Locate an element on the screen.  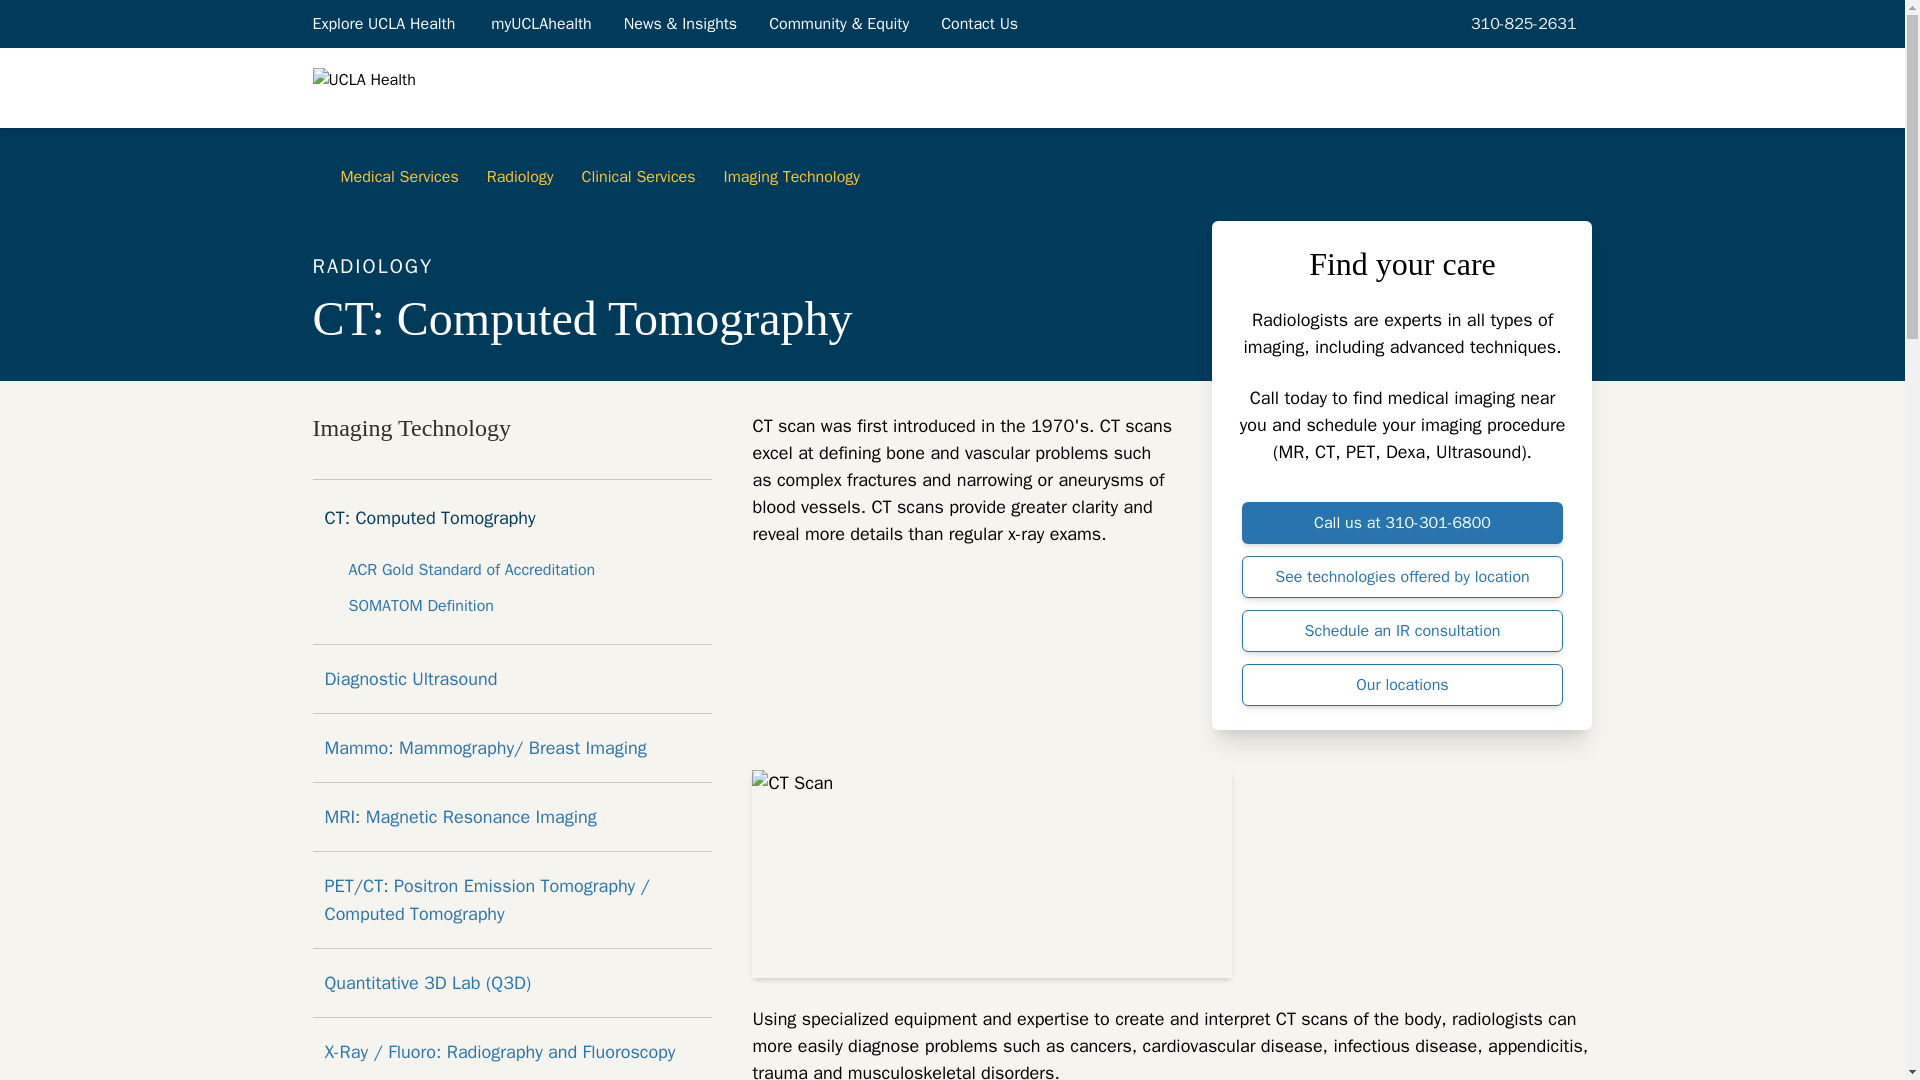
310-825-2631 is located at coordinates (1520, 23).